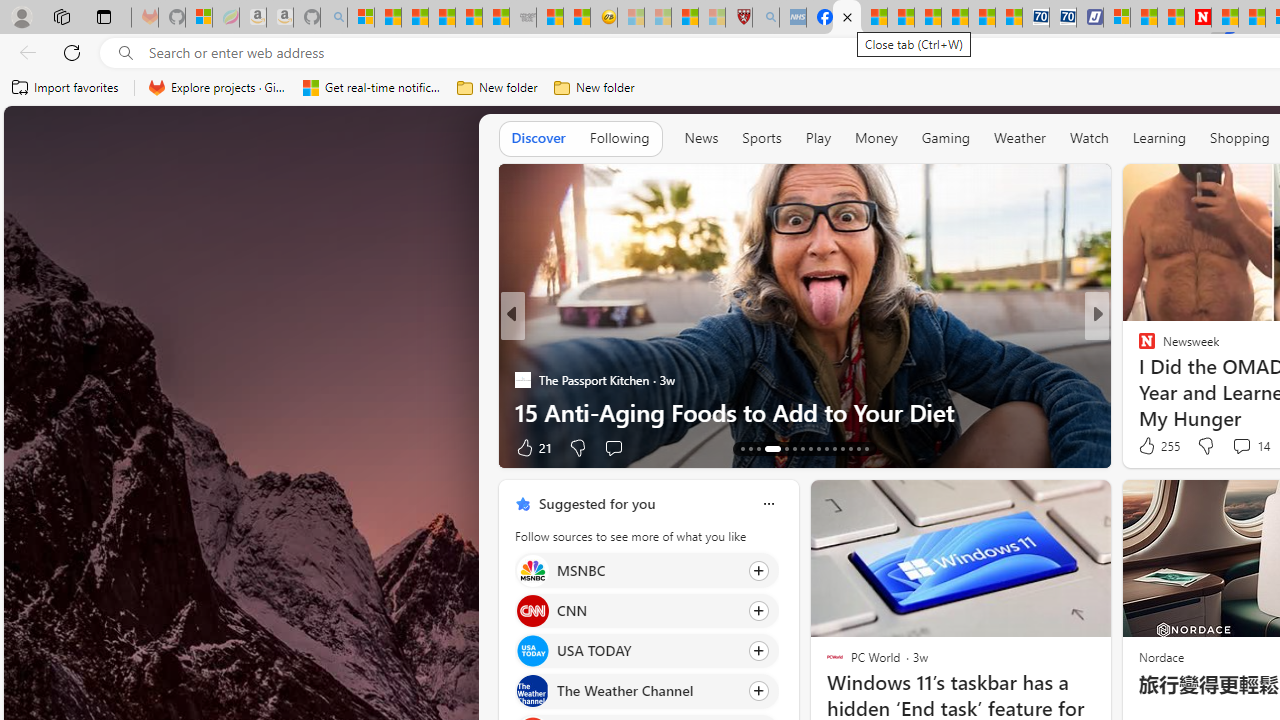 This screenshot has width=1280, height=720. What do you see at coordinates (834, 448) in the screenshot?
I see `AutomationID: tab-76` at bounding box center [834, 448].